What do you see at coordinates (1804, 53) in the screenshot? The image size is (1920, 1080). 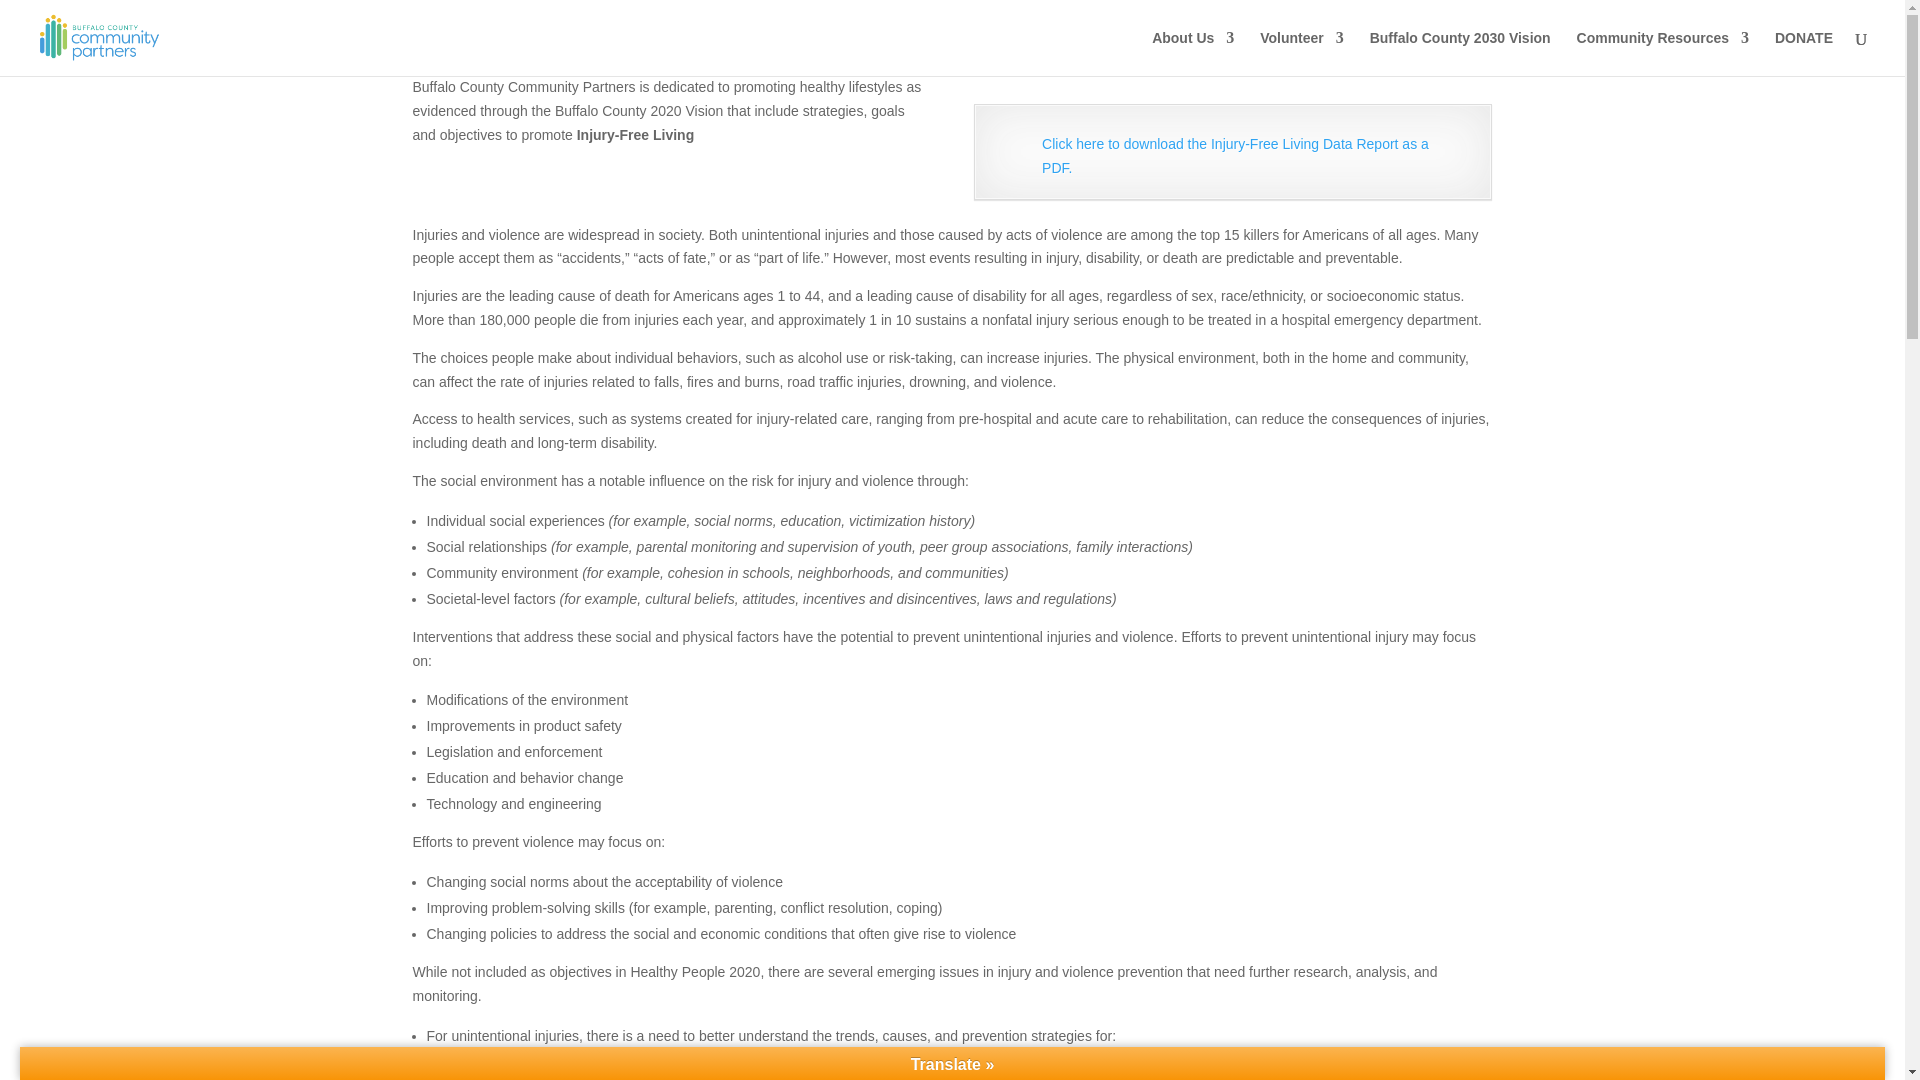 I see `DONATE` at bounding box center [1804, 53].